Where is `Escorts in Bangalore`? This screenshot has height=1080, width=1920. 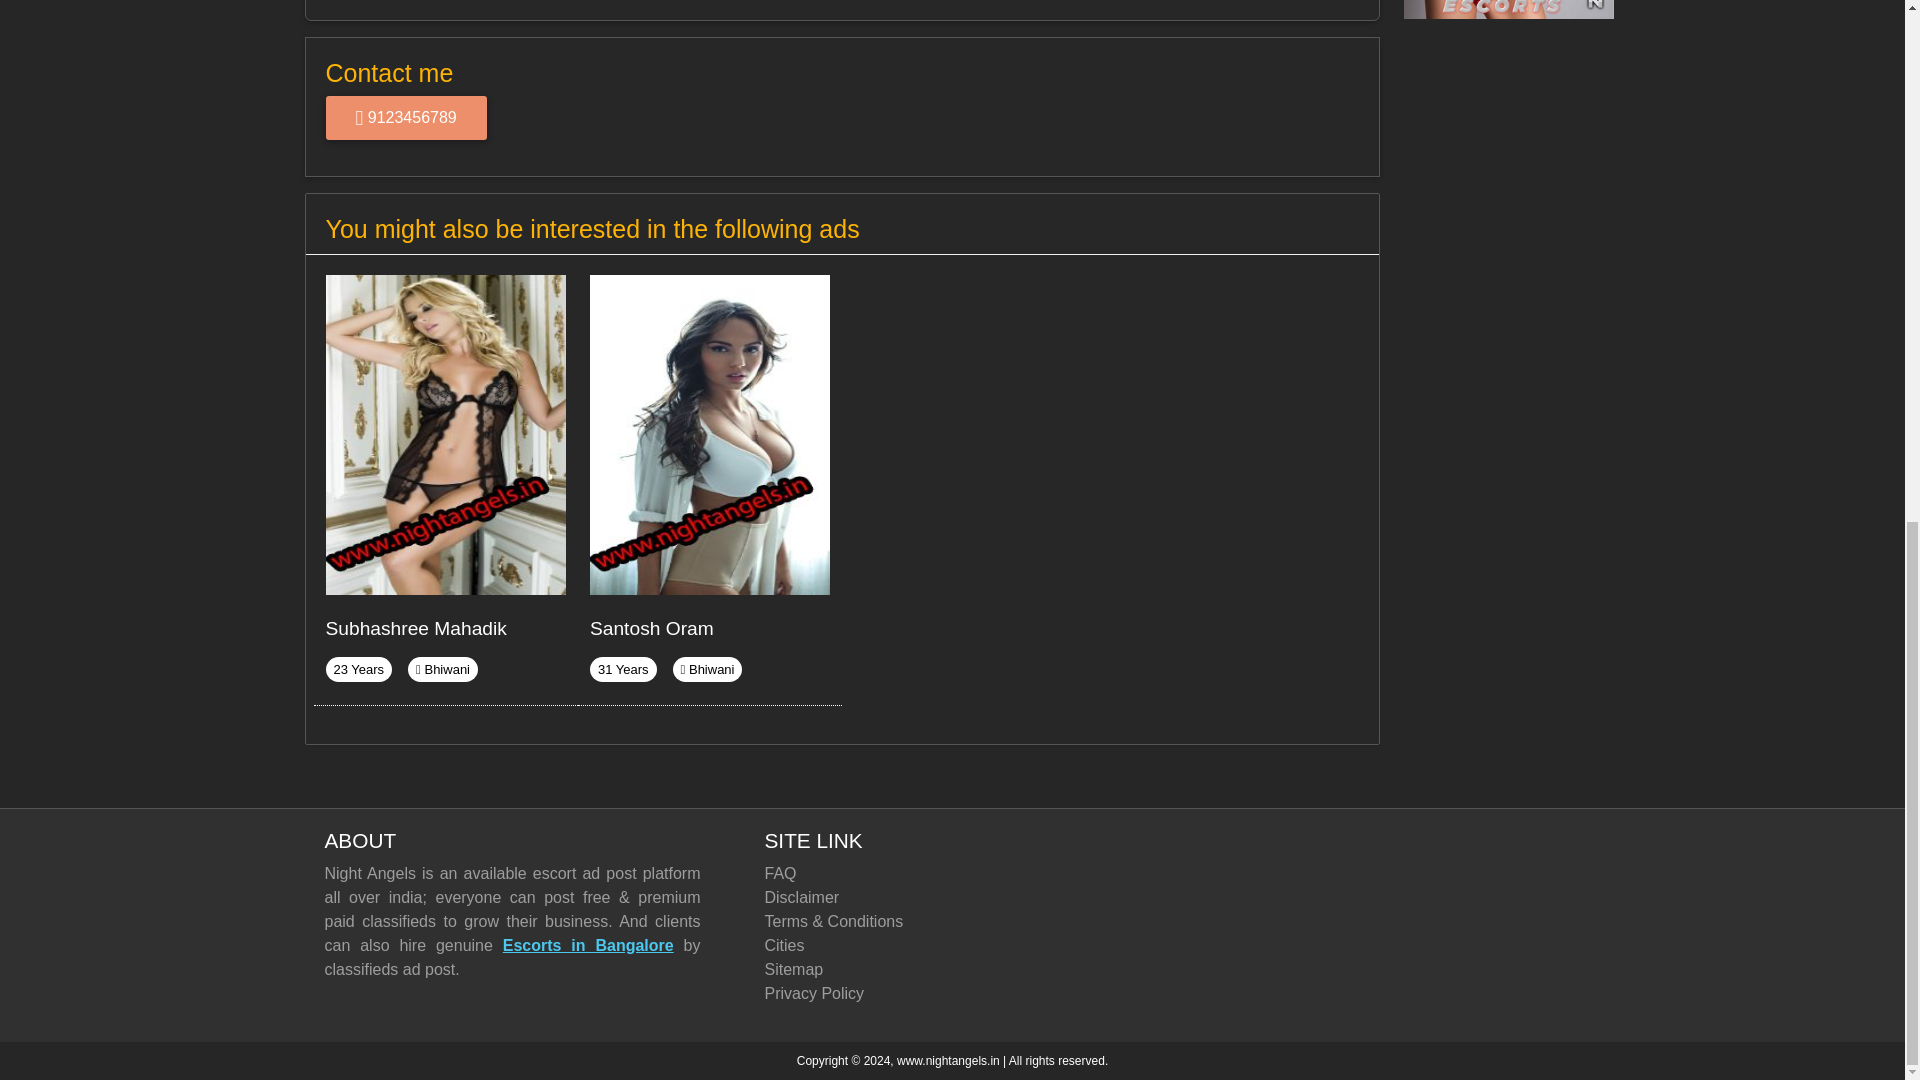
Escorts in Bangalore is located at coordinates (588, 945).